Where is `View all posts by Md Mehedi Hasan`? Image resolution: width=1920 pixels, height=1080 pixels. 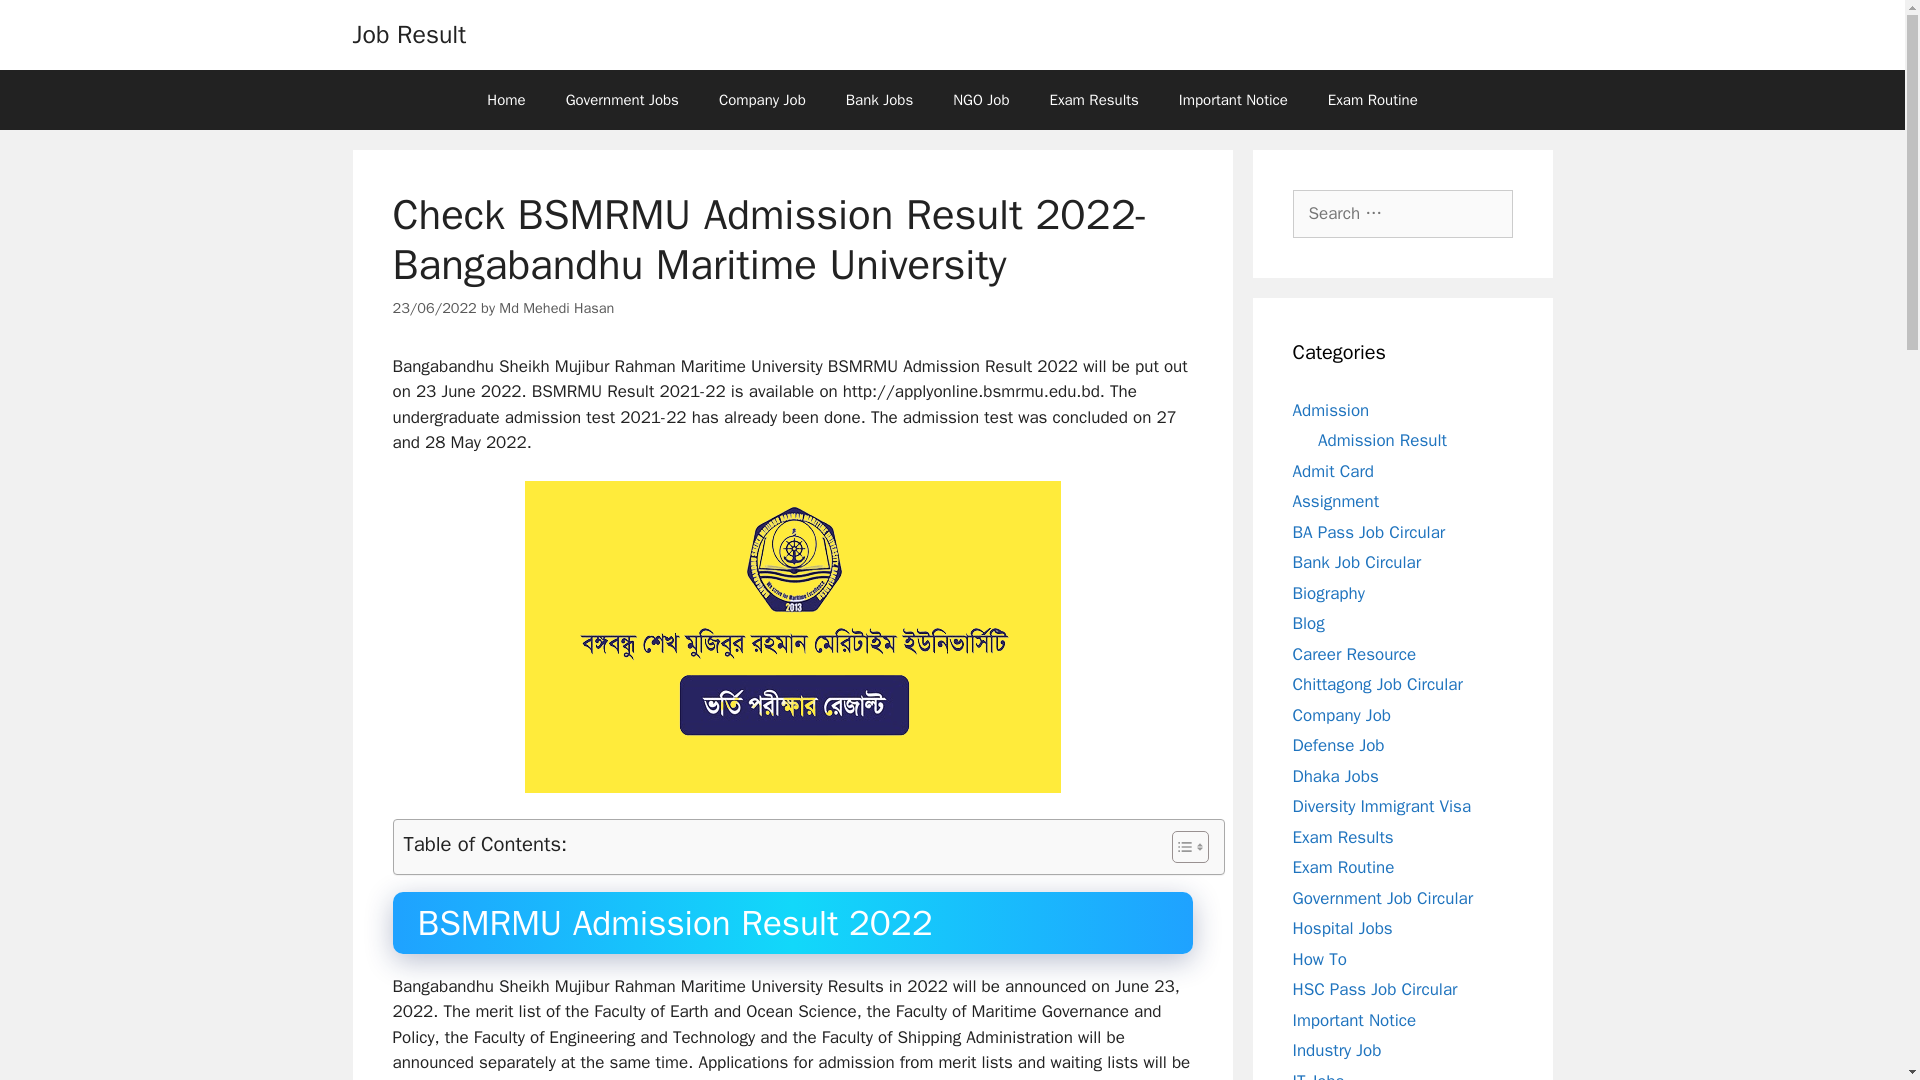 View all posts by Md Mehedi Hasan is located at coordinates (556, 308).